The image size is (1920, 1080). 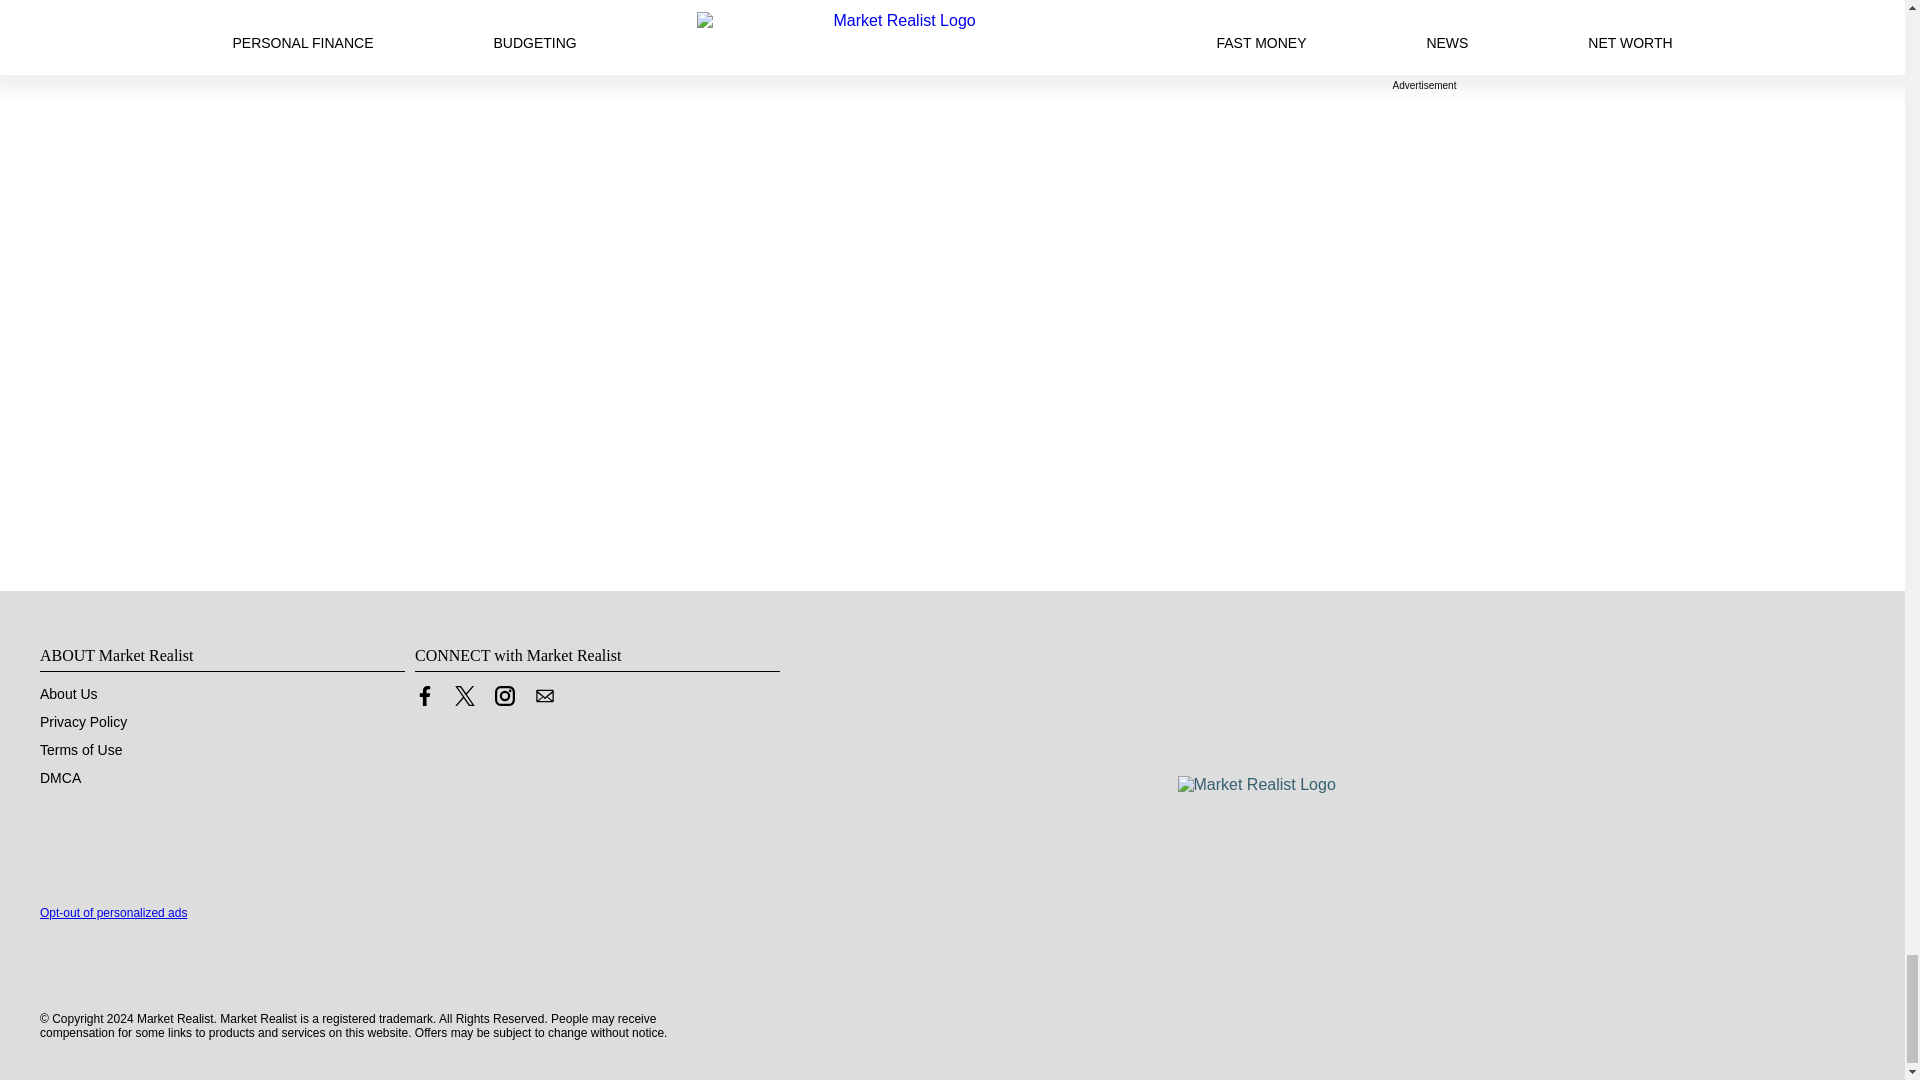 What do you see at coordinates (424, 700) in the screenshot?
I see `Link to Facebook` at bounding box center [424, 700].